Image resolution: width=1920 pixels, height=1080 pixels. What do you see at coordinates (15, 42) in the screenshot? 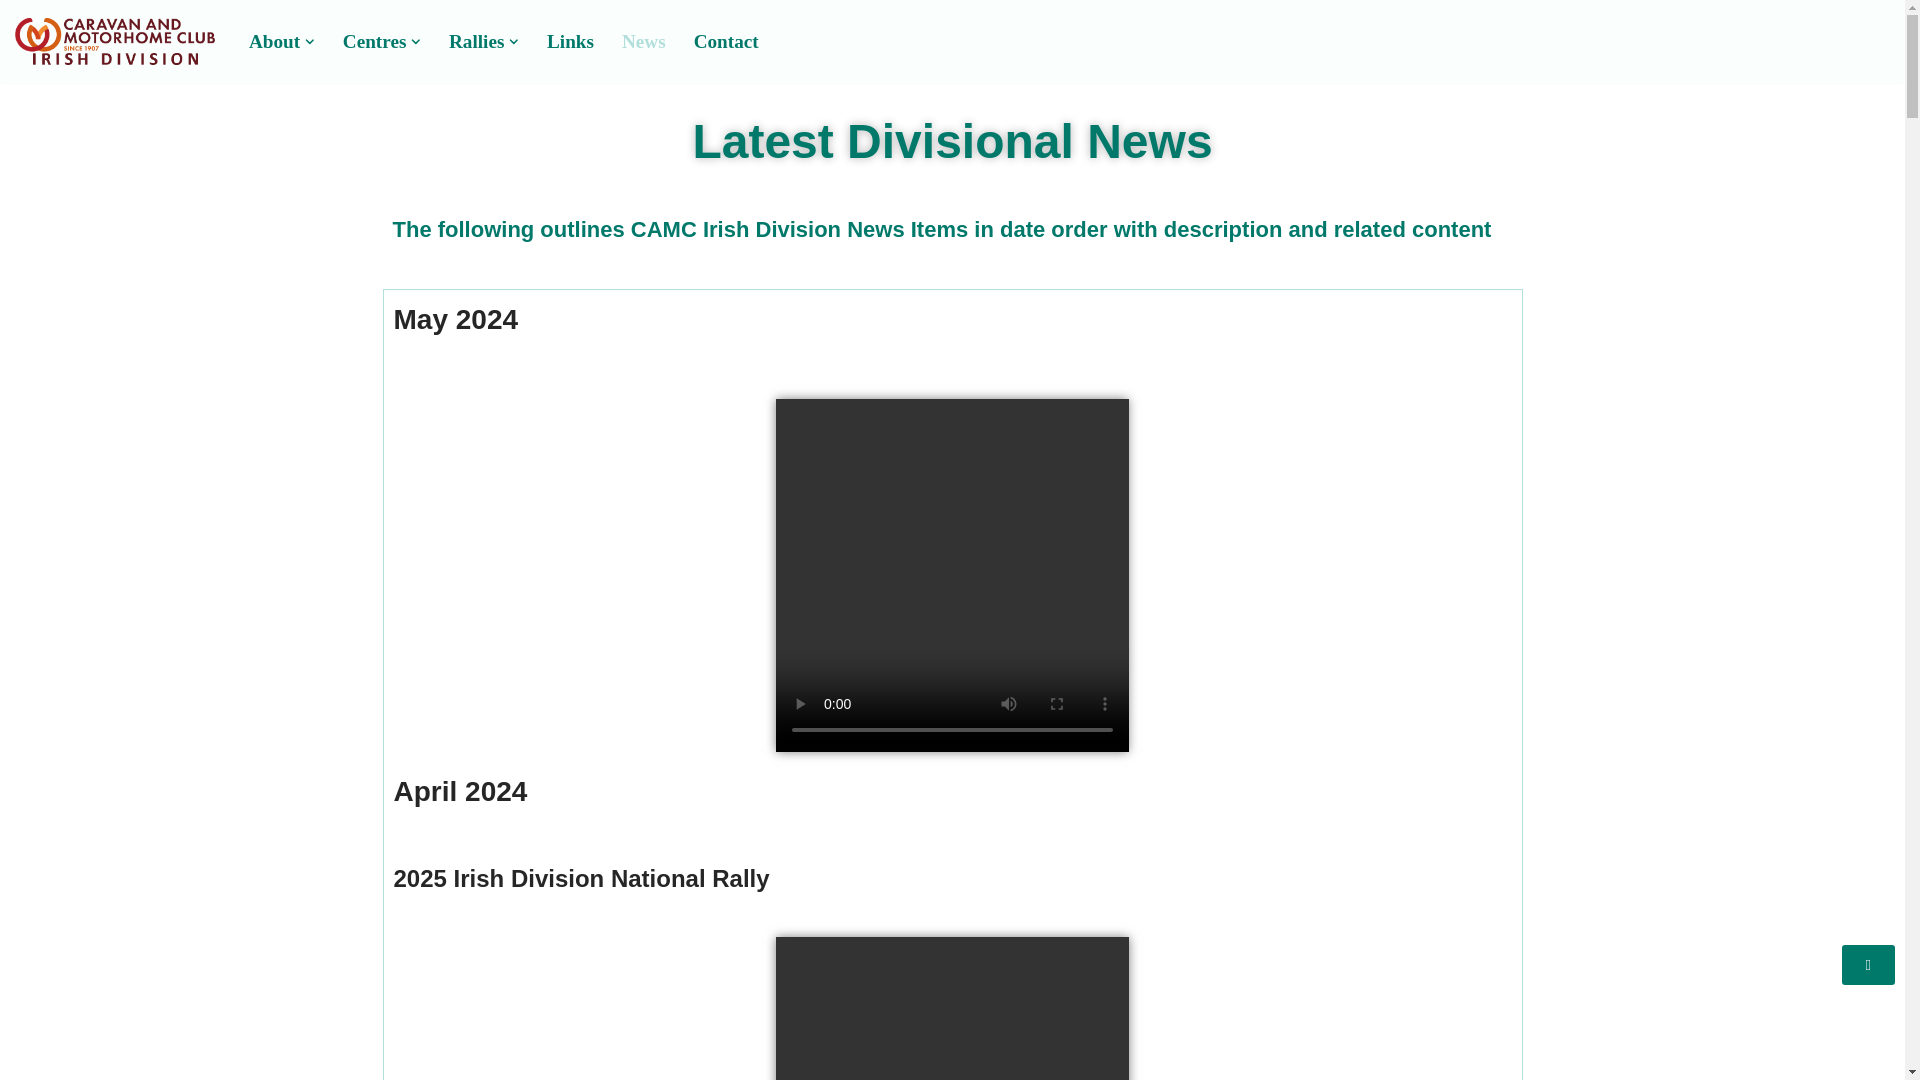
I see `Skip to content` at bounding box center [15, 42].